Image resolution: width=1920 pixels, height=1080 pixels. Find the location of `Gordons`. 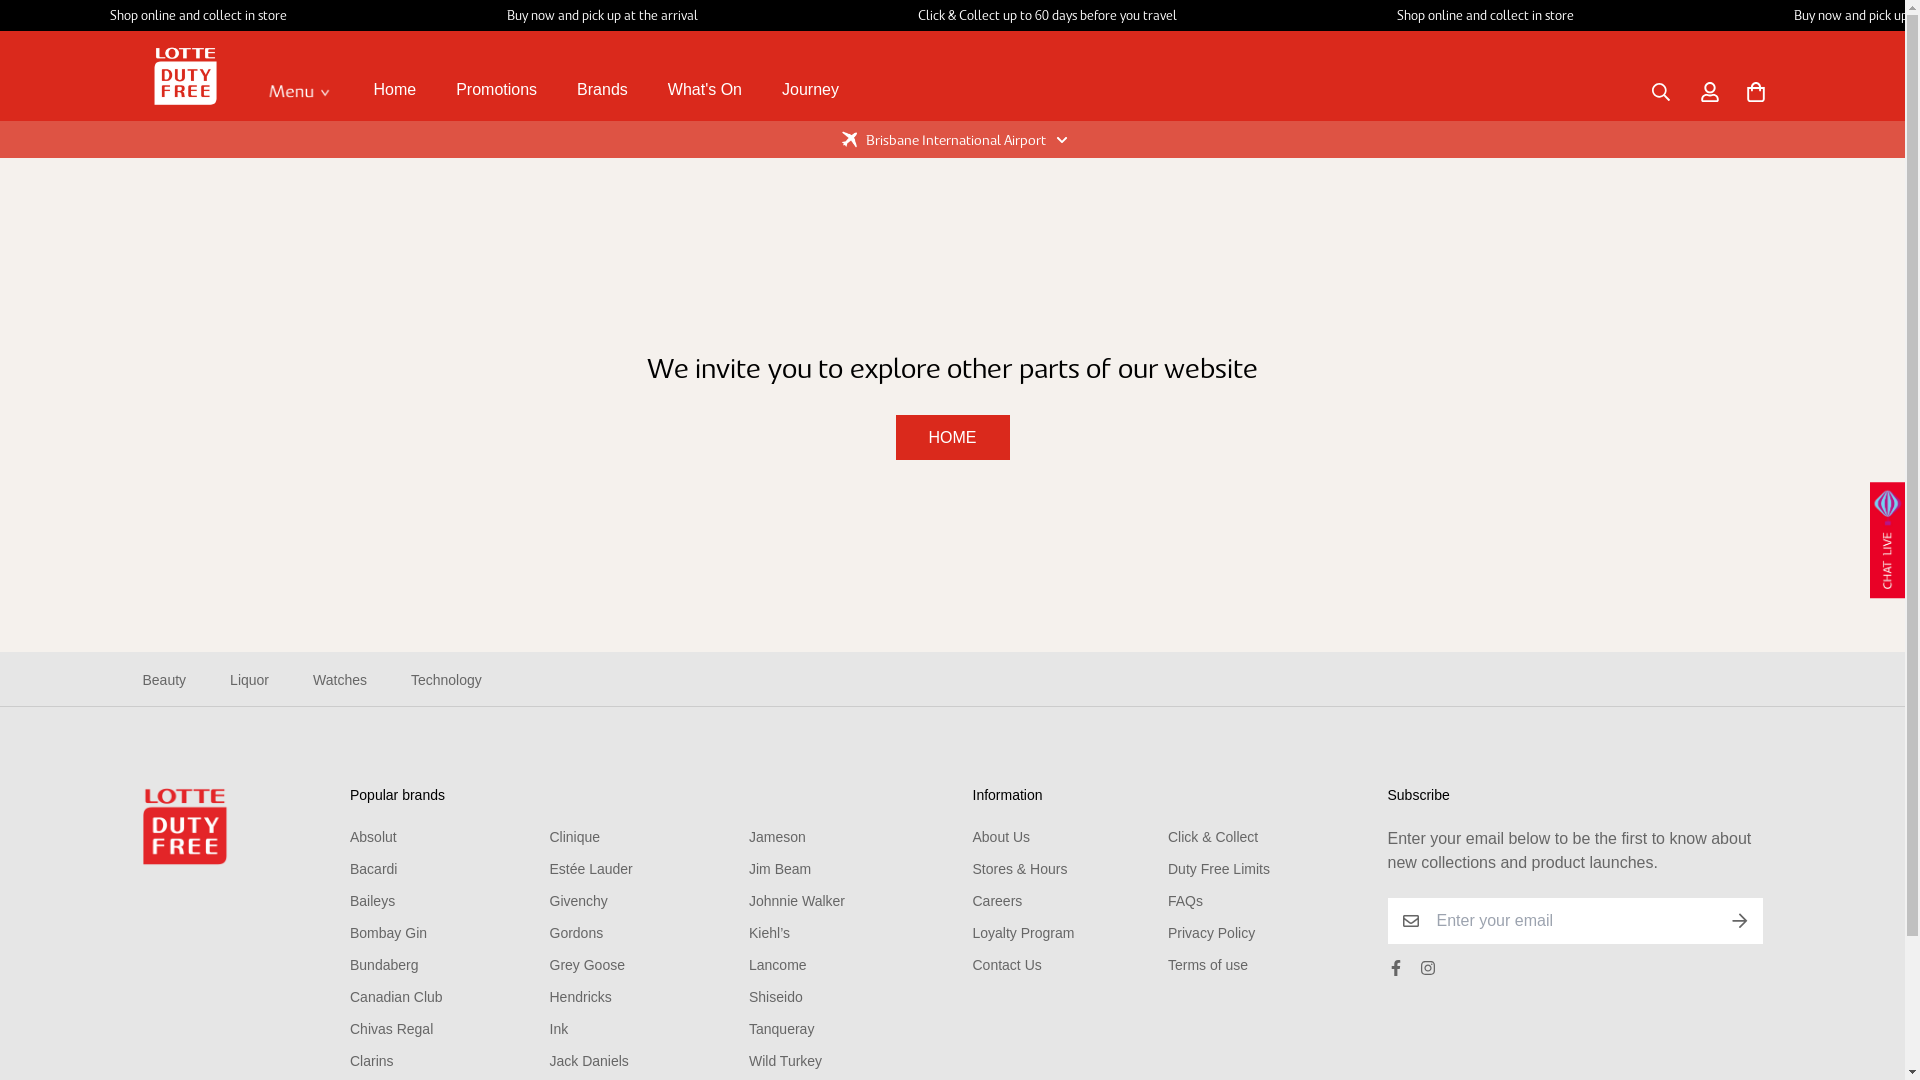

Gordons is located at coordinates (577, 933).